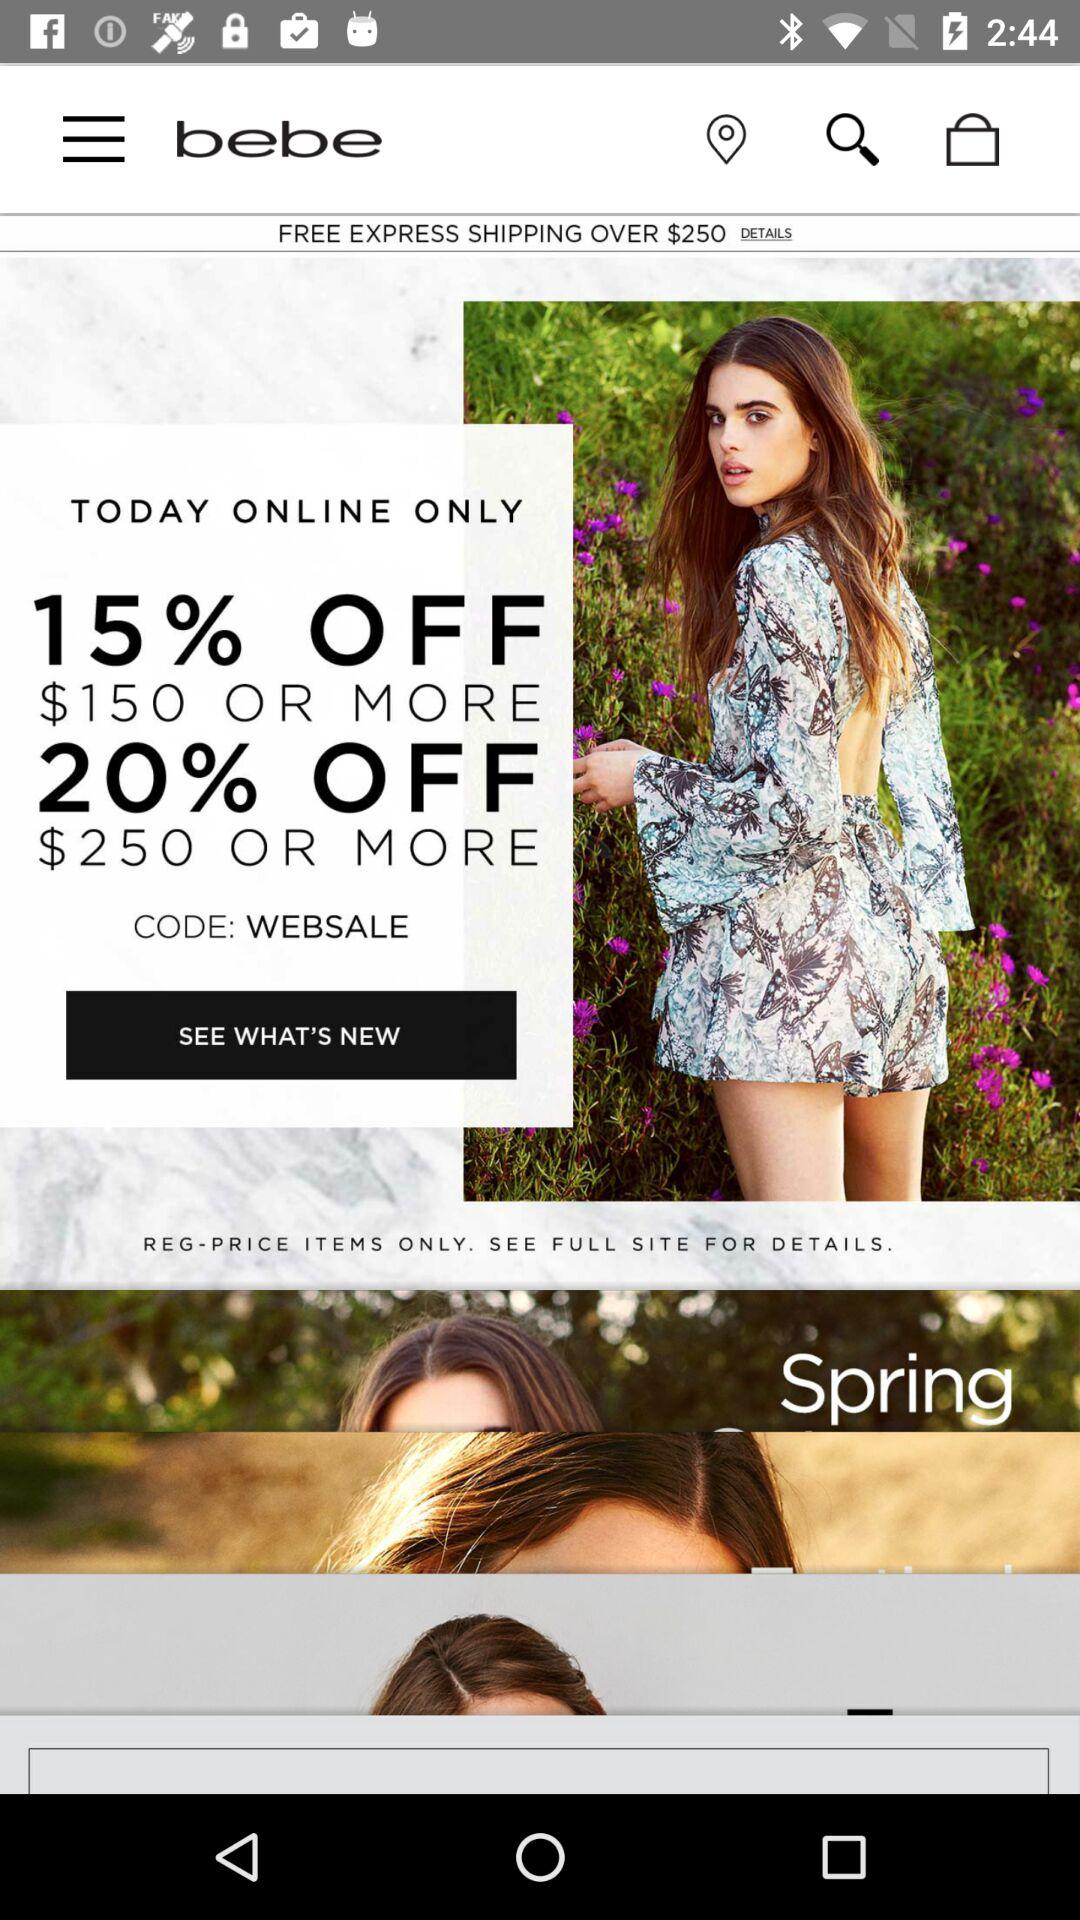 This screenshot has width=1080, height=1920. What do you see at coordinates (279, 138) in the screenshot?
I see `view homepage` at bounding box center [279, 138].